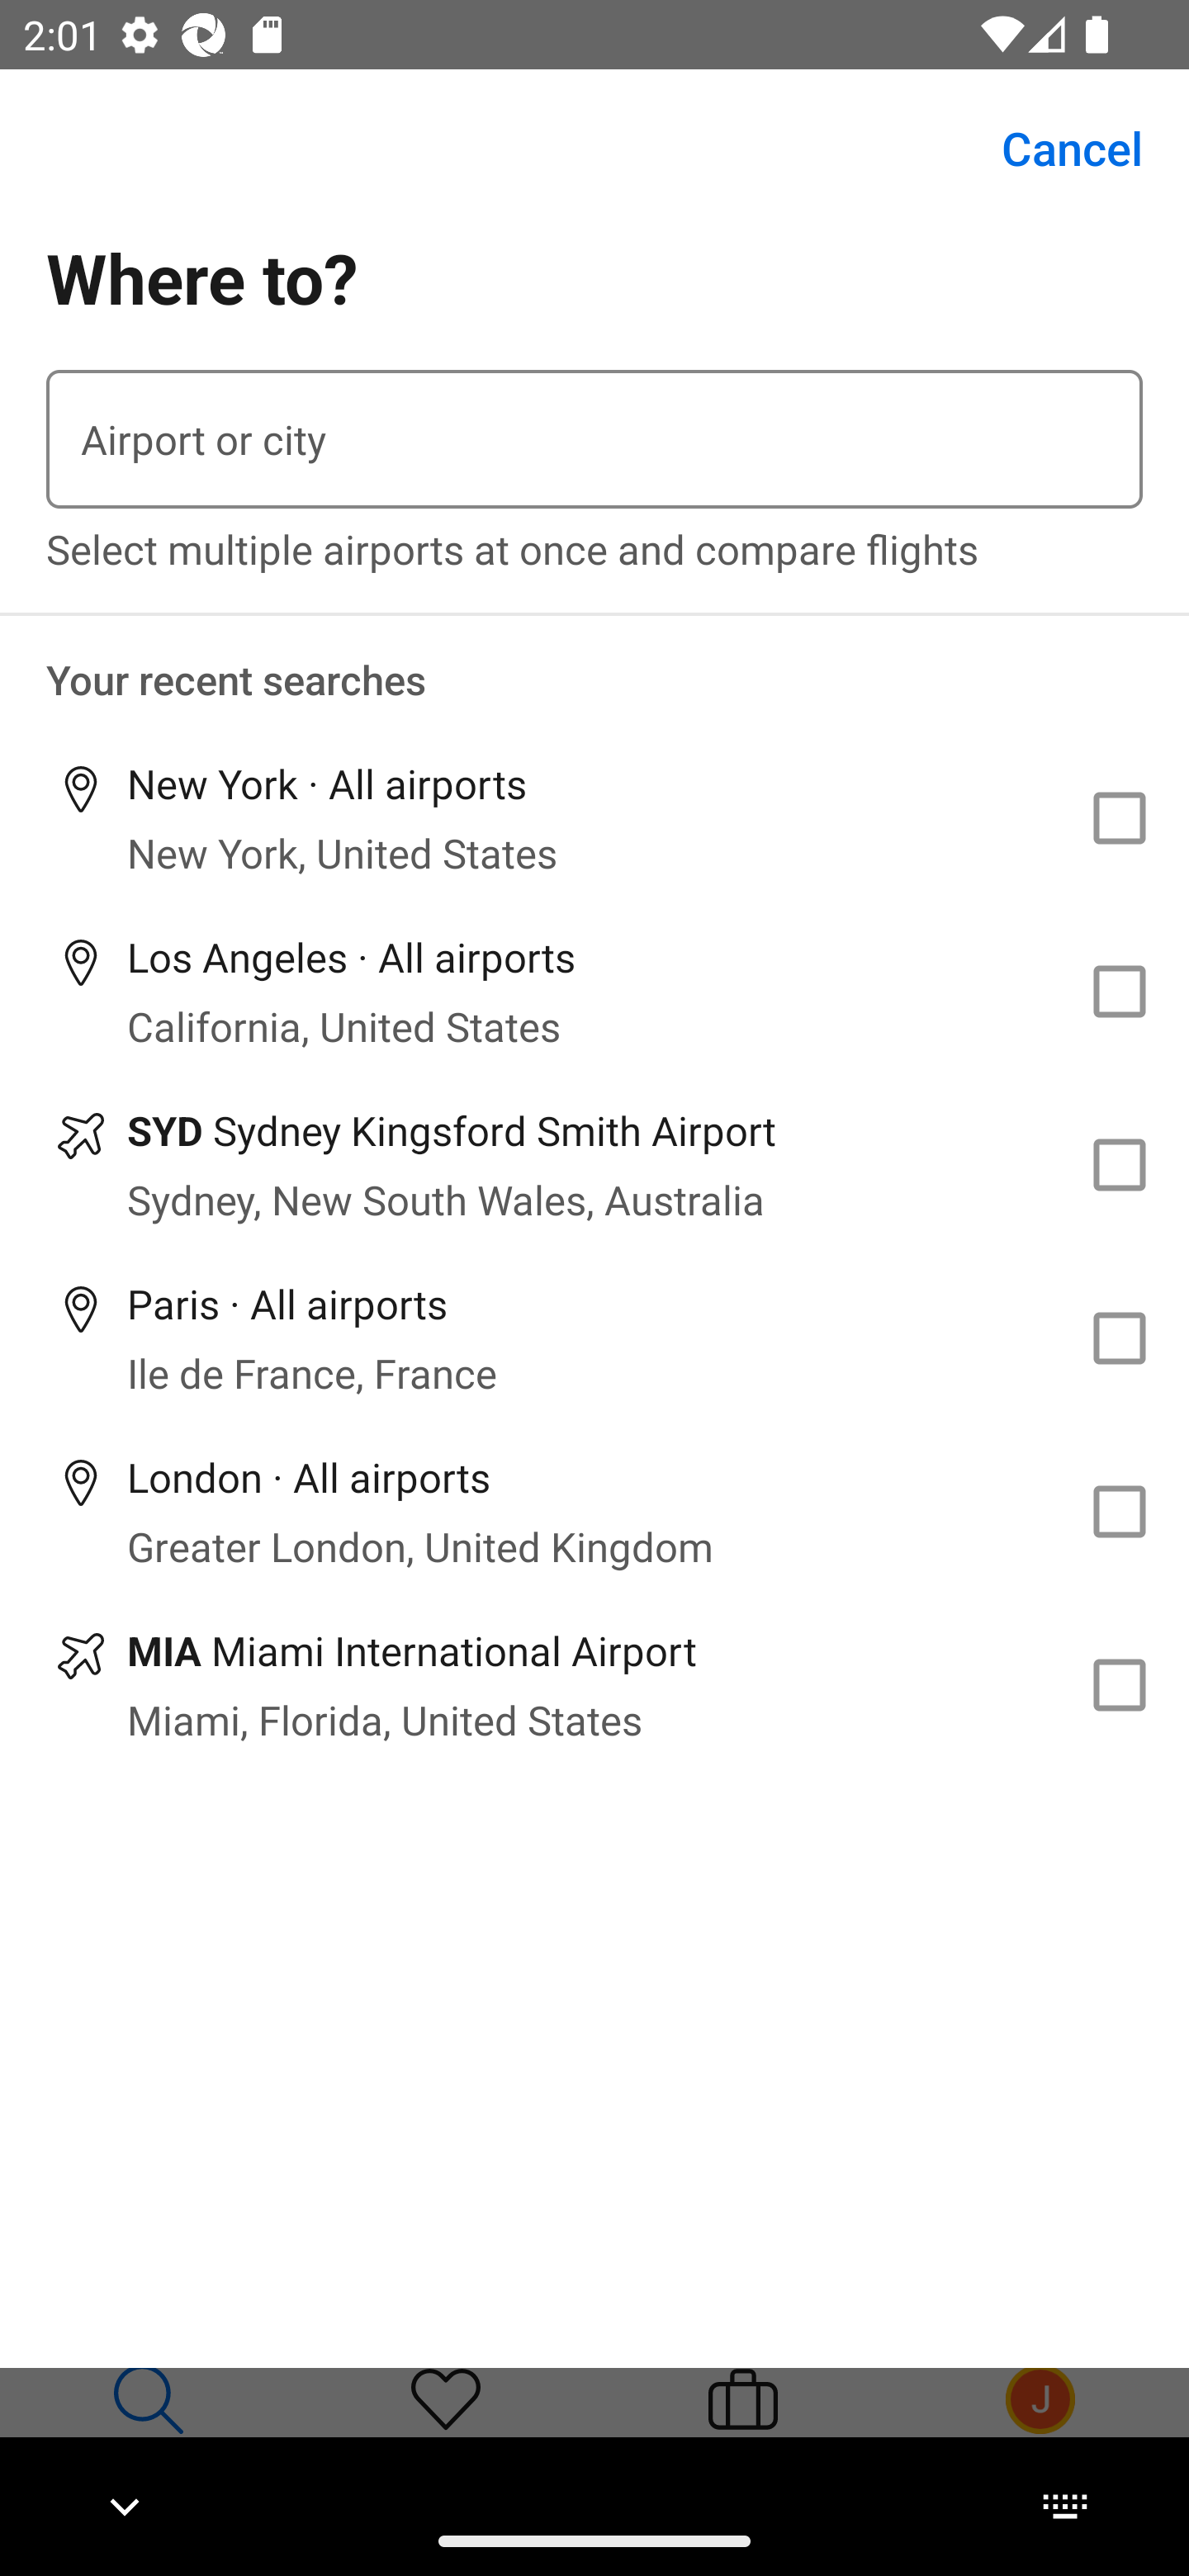 This screenshot has height=2576, width=1189. What do you see at coordinates (1054, 149) in the screenshot?
I see `Cancel` at bounding box center [1054, 149].